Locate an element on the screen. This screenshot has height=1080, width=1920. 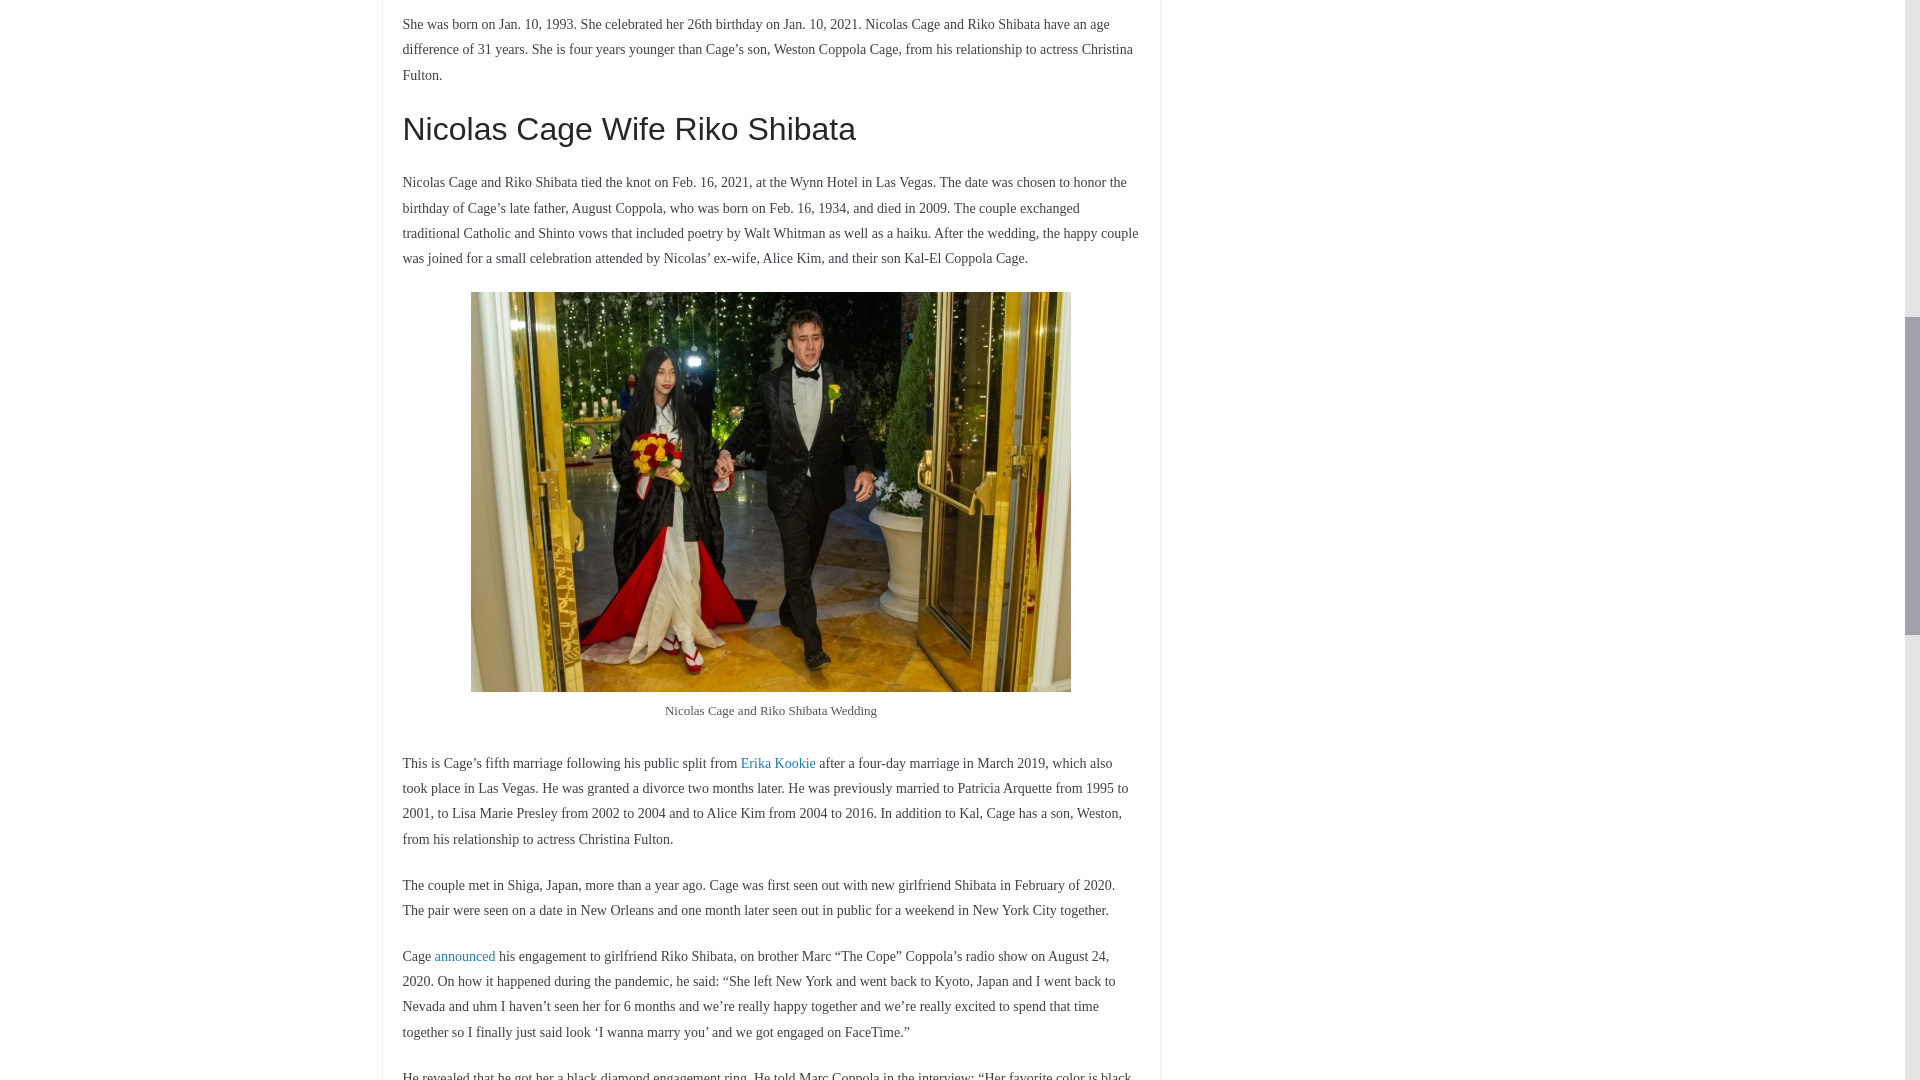
Erika Kookie is located at coordinates (778, 764).